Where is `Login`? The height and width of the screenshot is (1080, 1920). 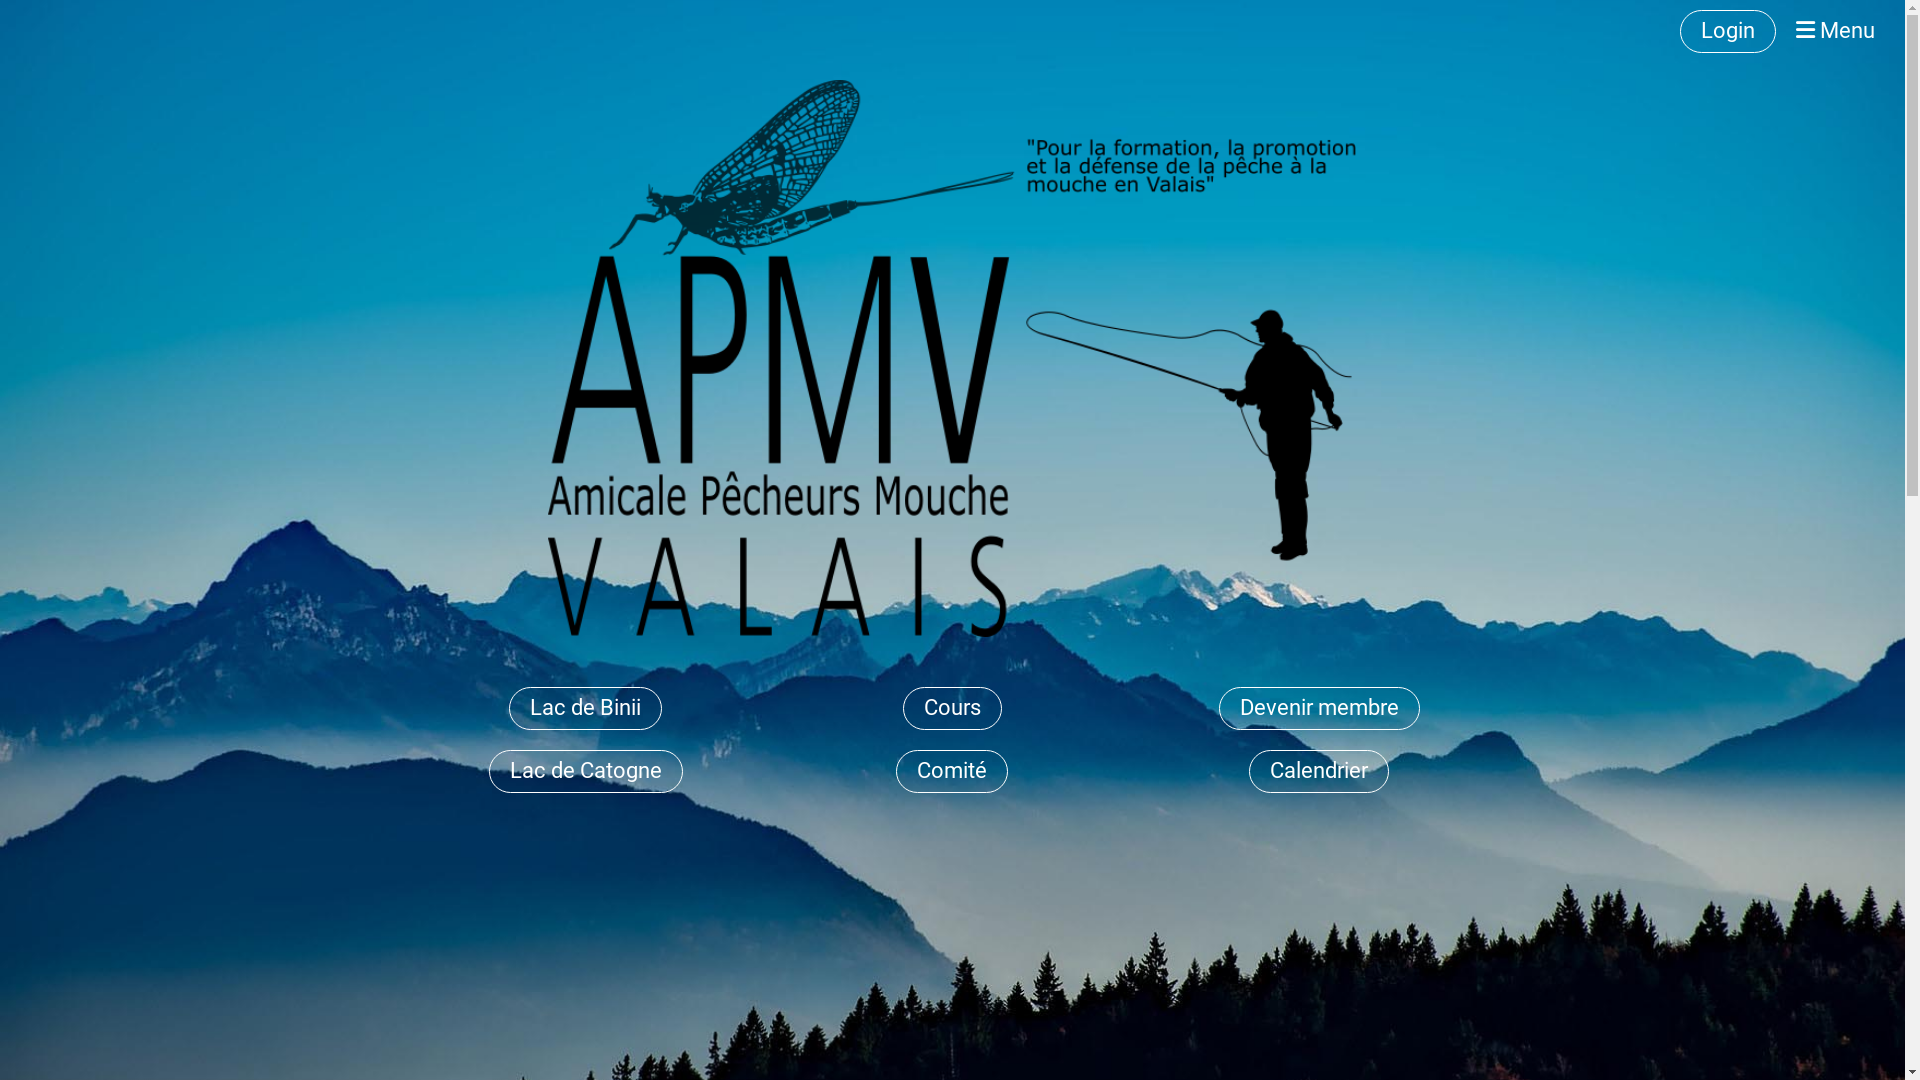 Login is located at coordinates (1728, 32).